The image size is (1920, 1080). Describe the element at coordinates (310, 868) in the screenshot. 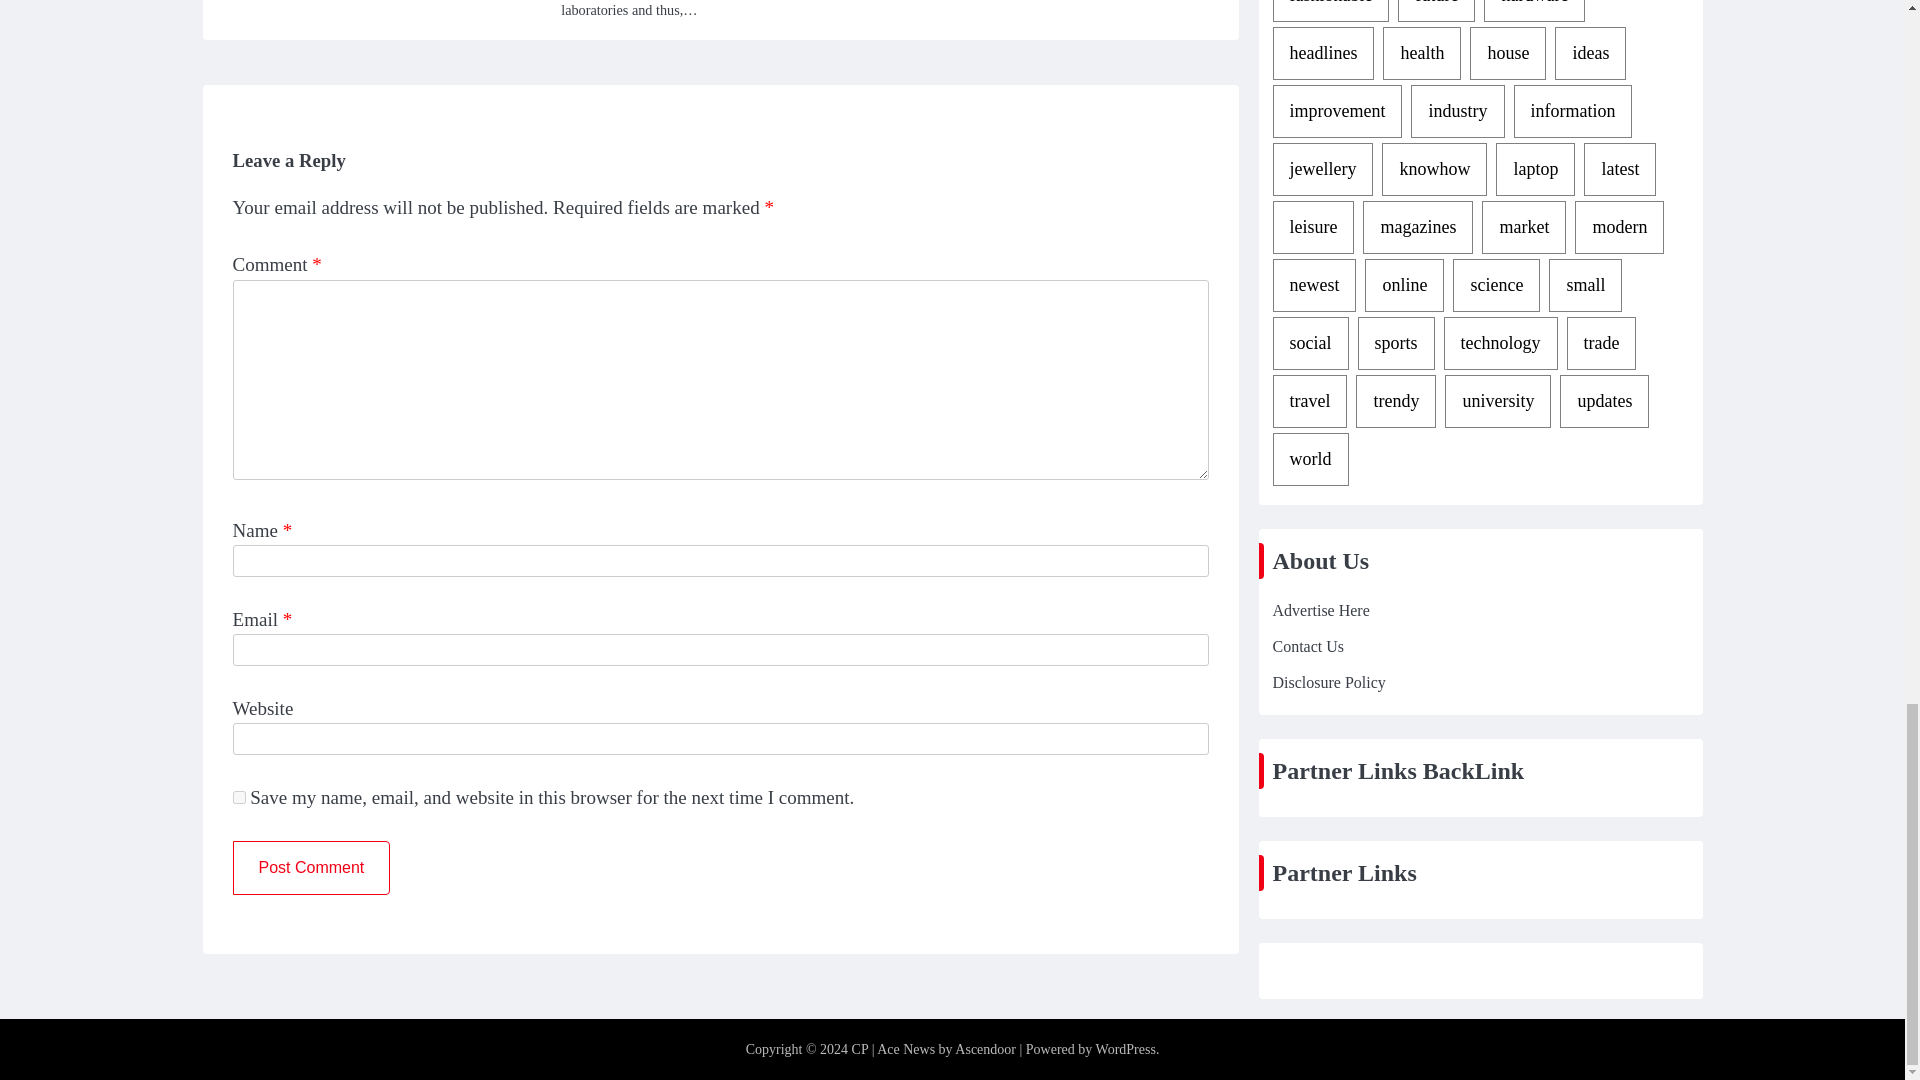

I see `Post Comment` at that location.